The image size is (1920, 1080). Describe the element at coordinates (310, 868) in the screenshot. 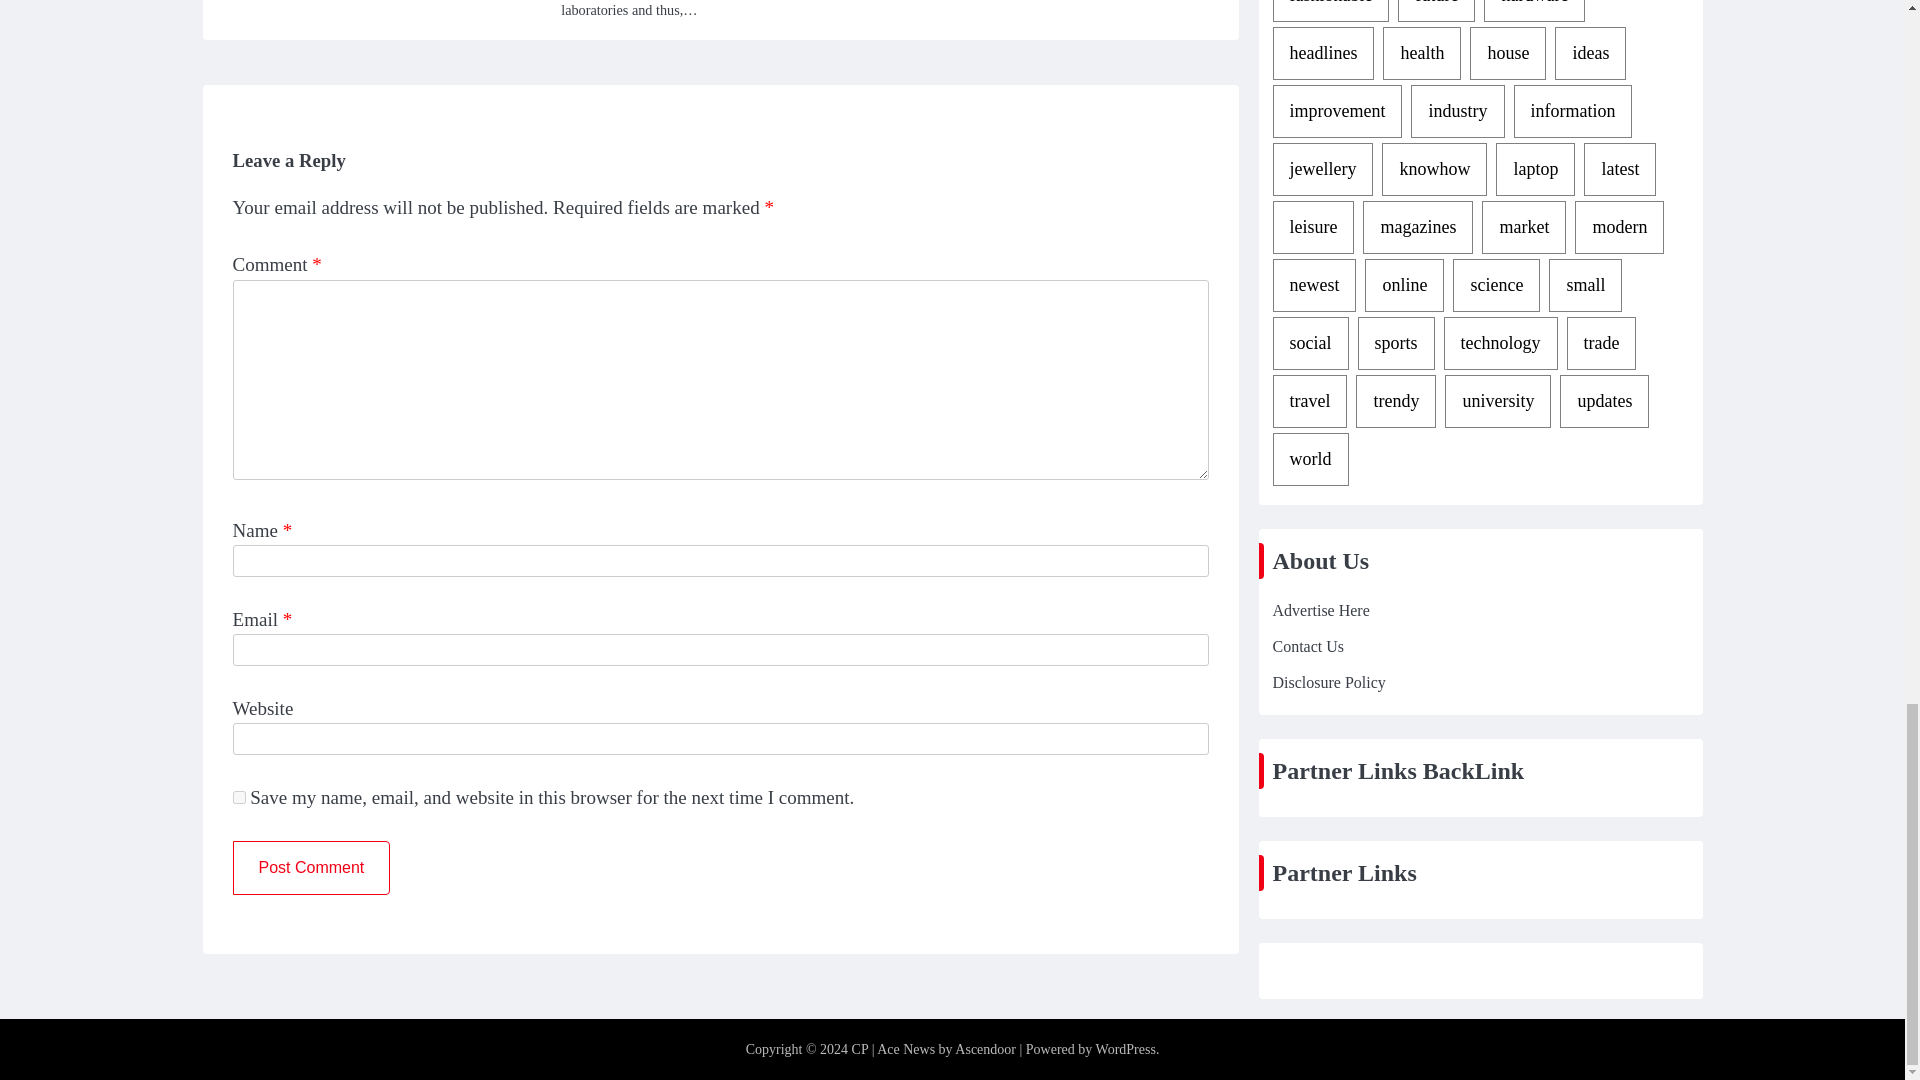

I see `Post Comment` at that location.